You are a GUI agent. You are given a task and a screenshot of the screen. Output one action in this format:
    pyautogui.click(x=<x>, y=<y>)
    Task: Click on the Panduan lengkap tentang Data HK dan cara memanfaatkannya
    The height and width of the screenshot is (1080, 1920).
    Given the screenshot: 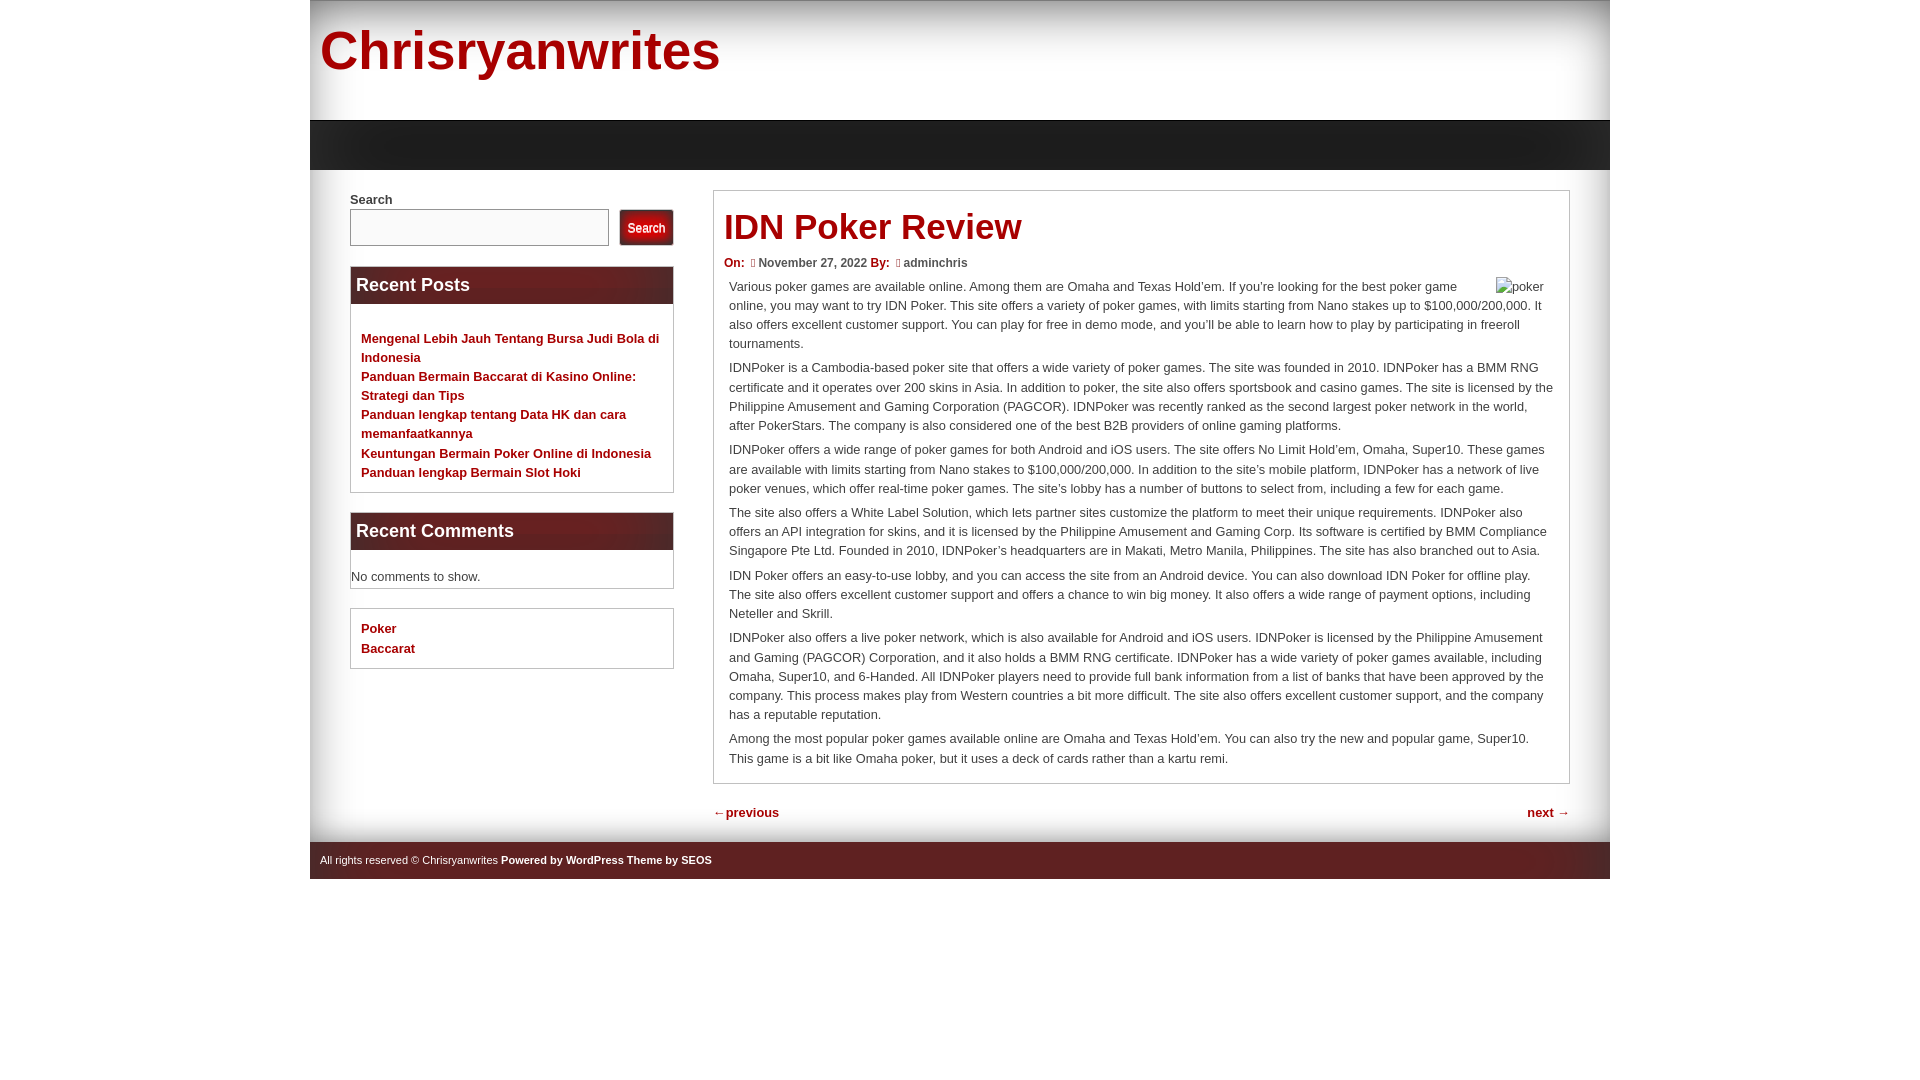 What is the action you would take?
    pyautogui.click(x=492, y=424)
    